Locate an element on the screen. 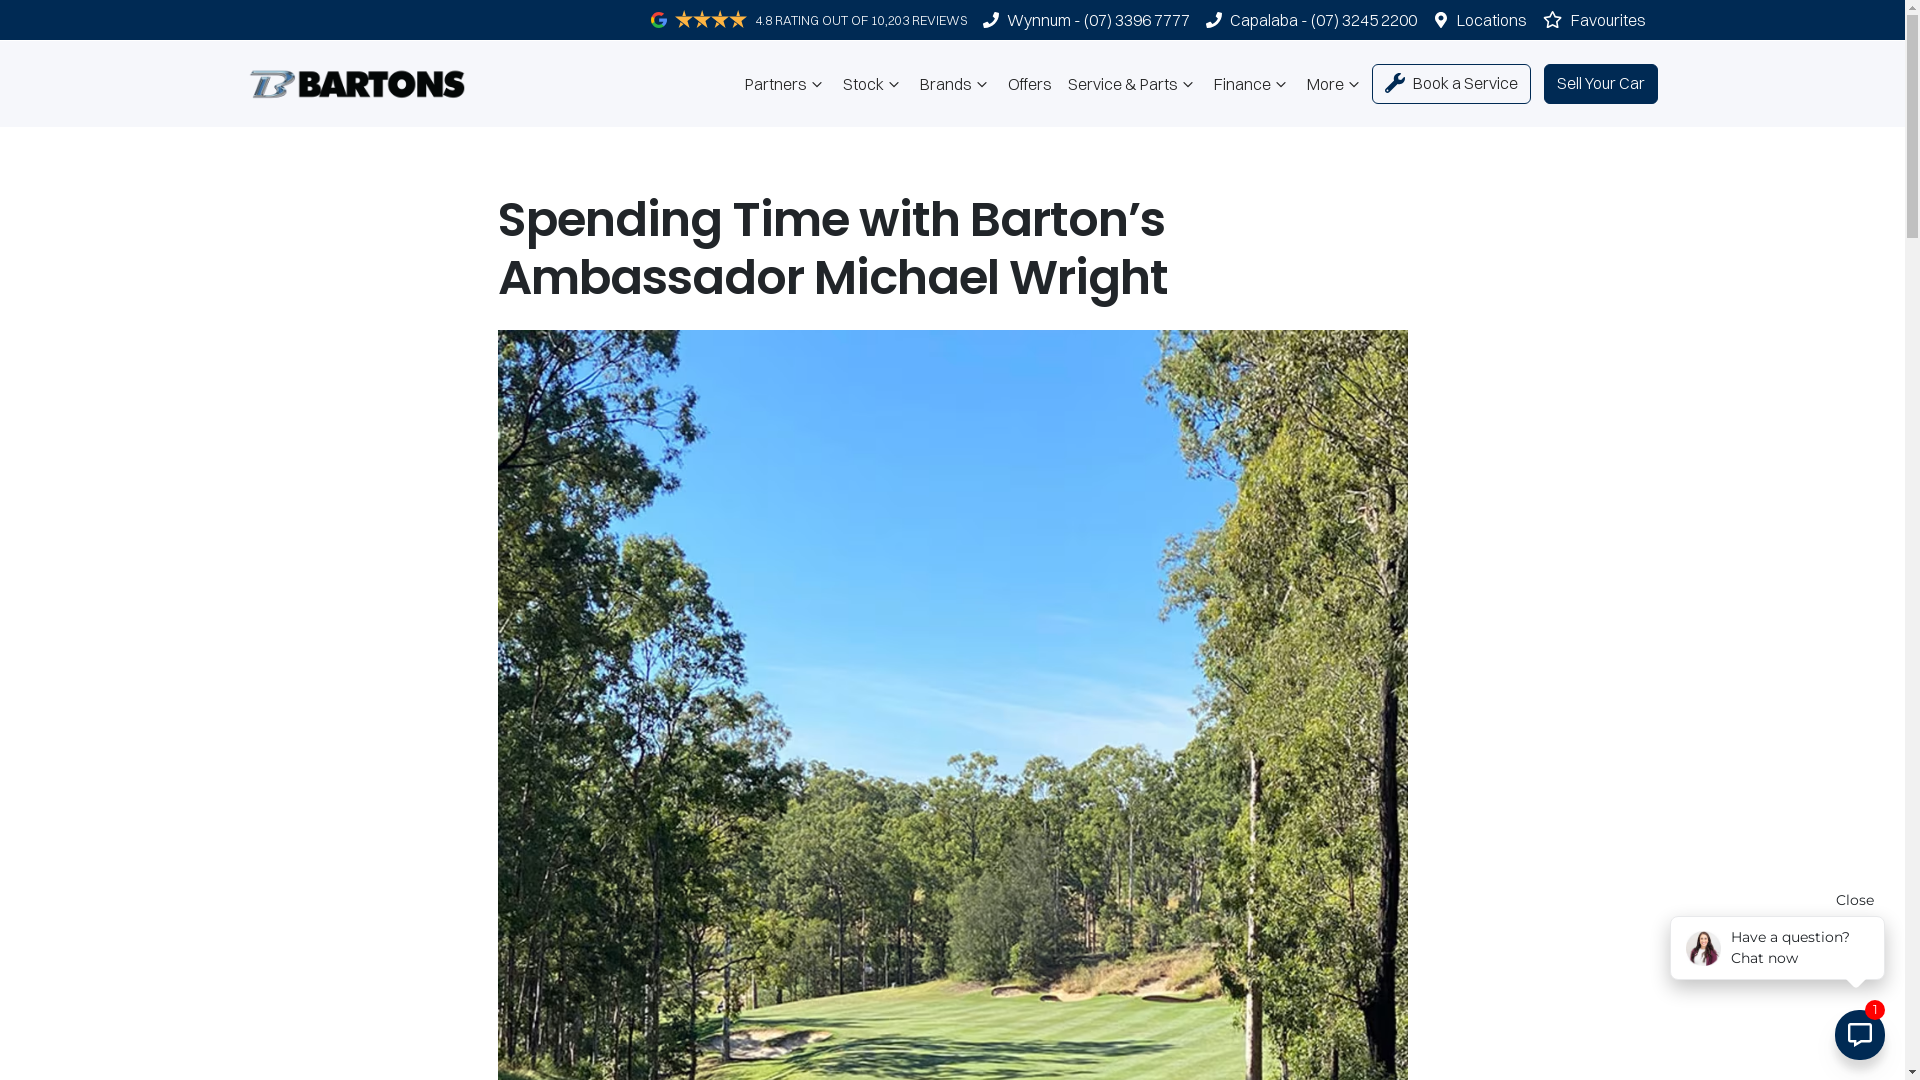 The height and width of the screenshot is (1080, 1920). Finance is located at coordinates (1252, 84).